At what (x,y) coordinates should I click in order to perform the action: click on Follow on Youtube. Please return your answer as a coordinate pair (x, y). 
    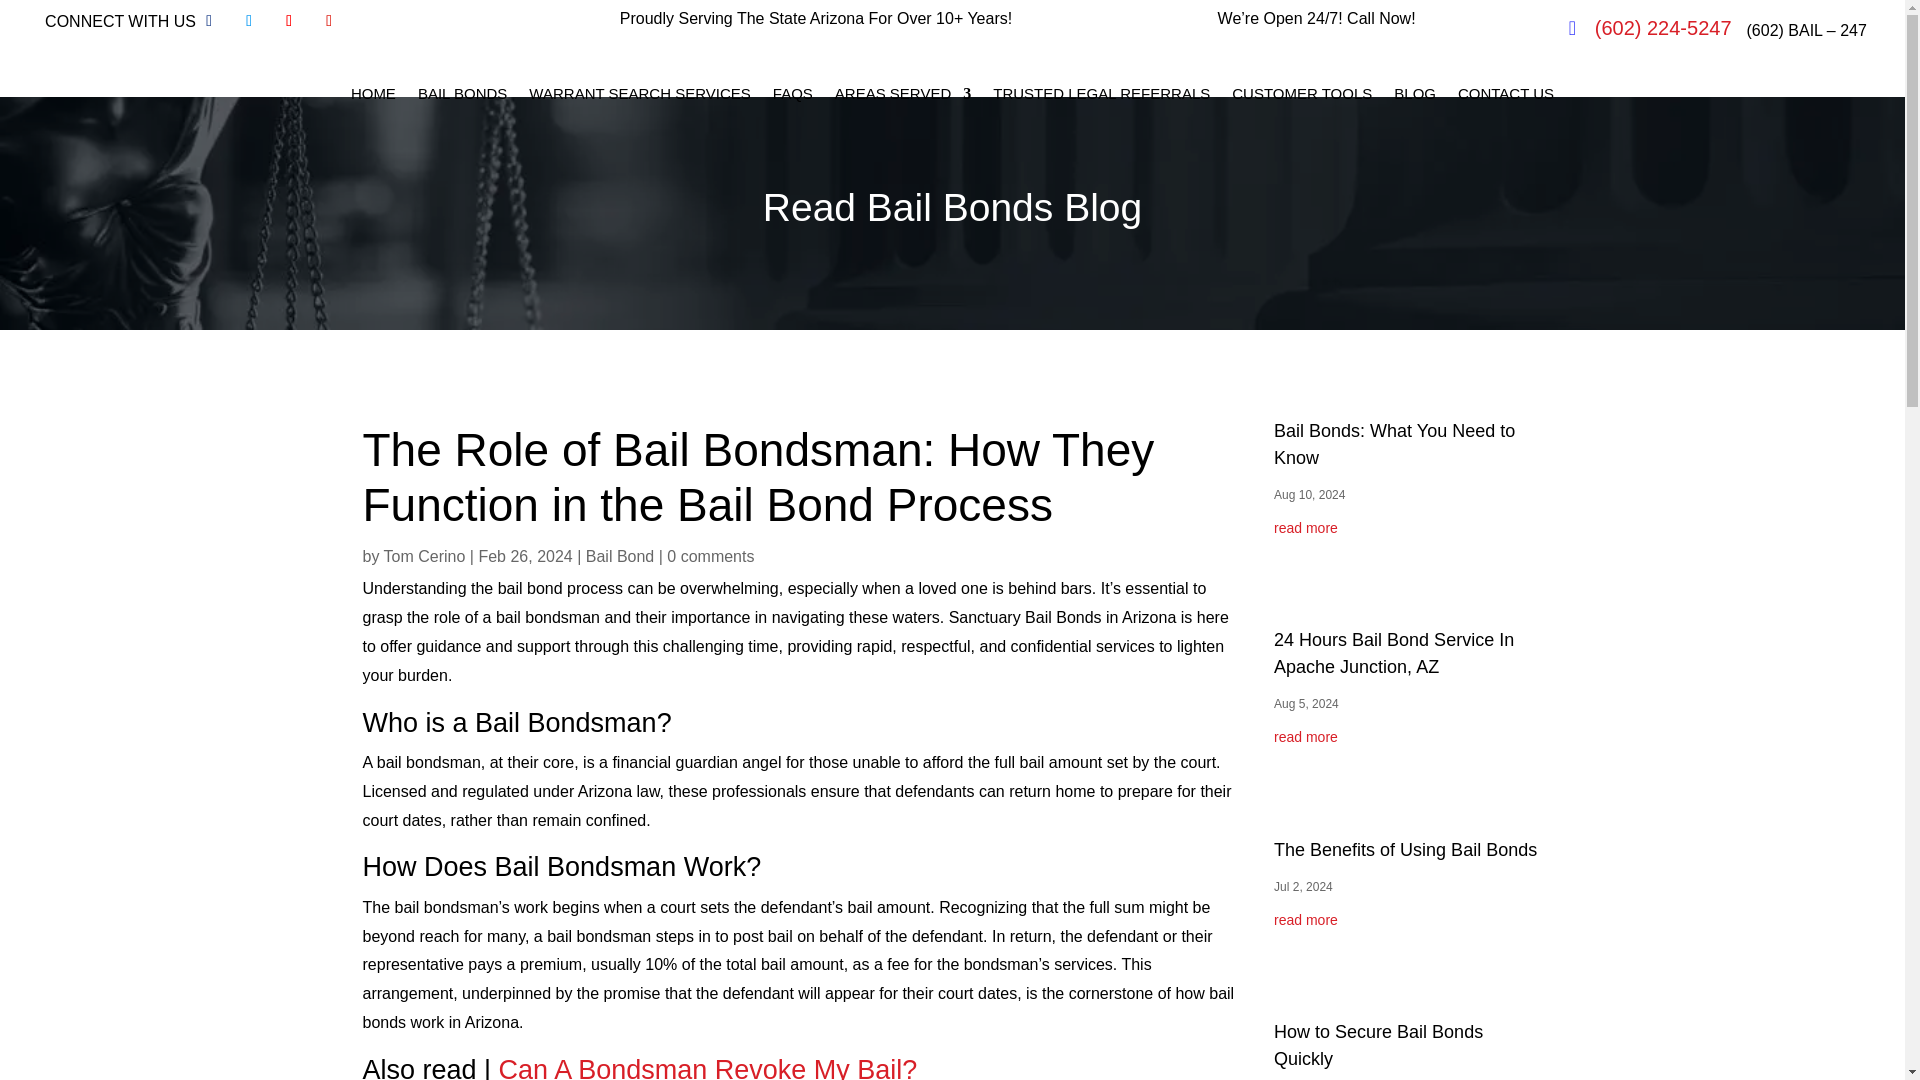
    Looking at the image, I should click on (288, 20).